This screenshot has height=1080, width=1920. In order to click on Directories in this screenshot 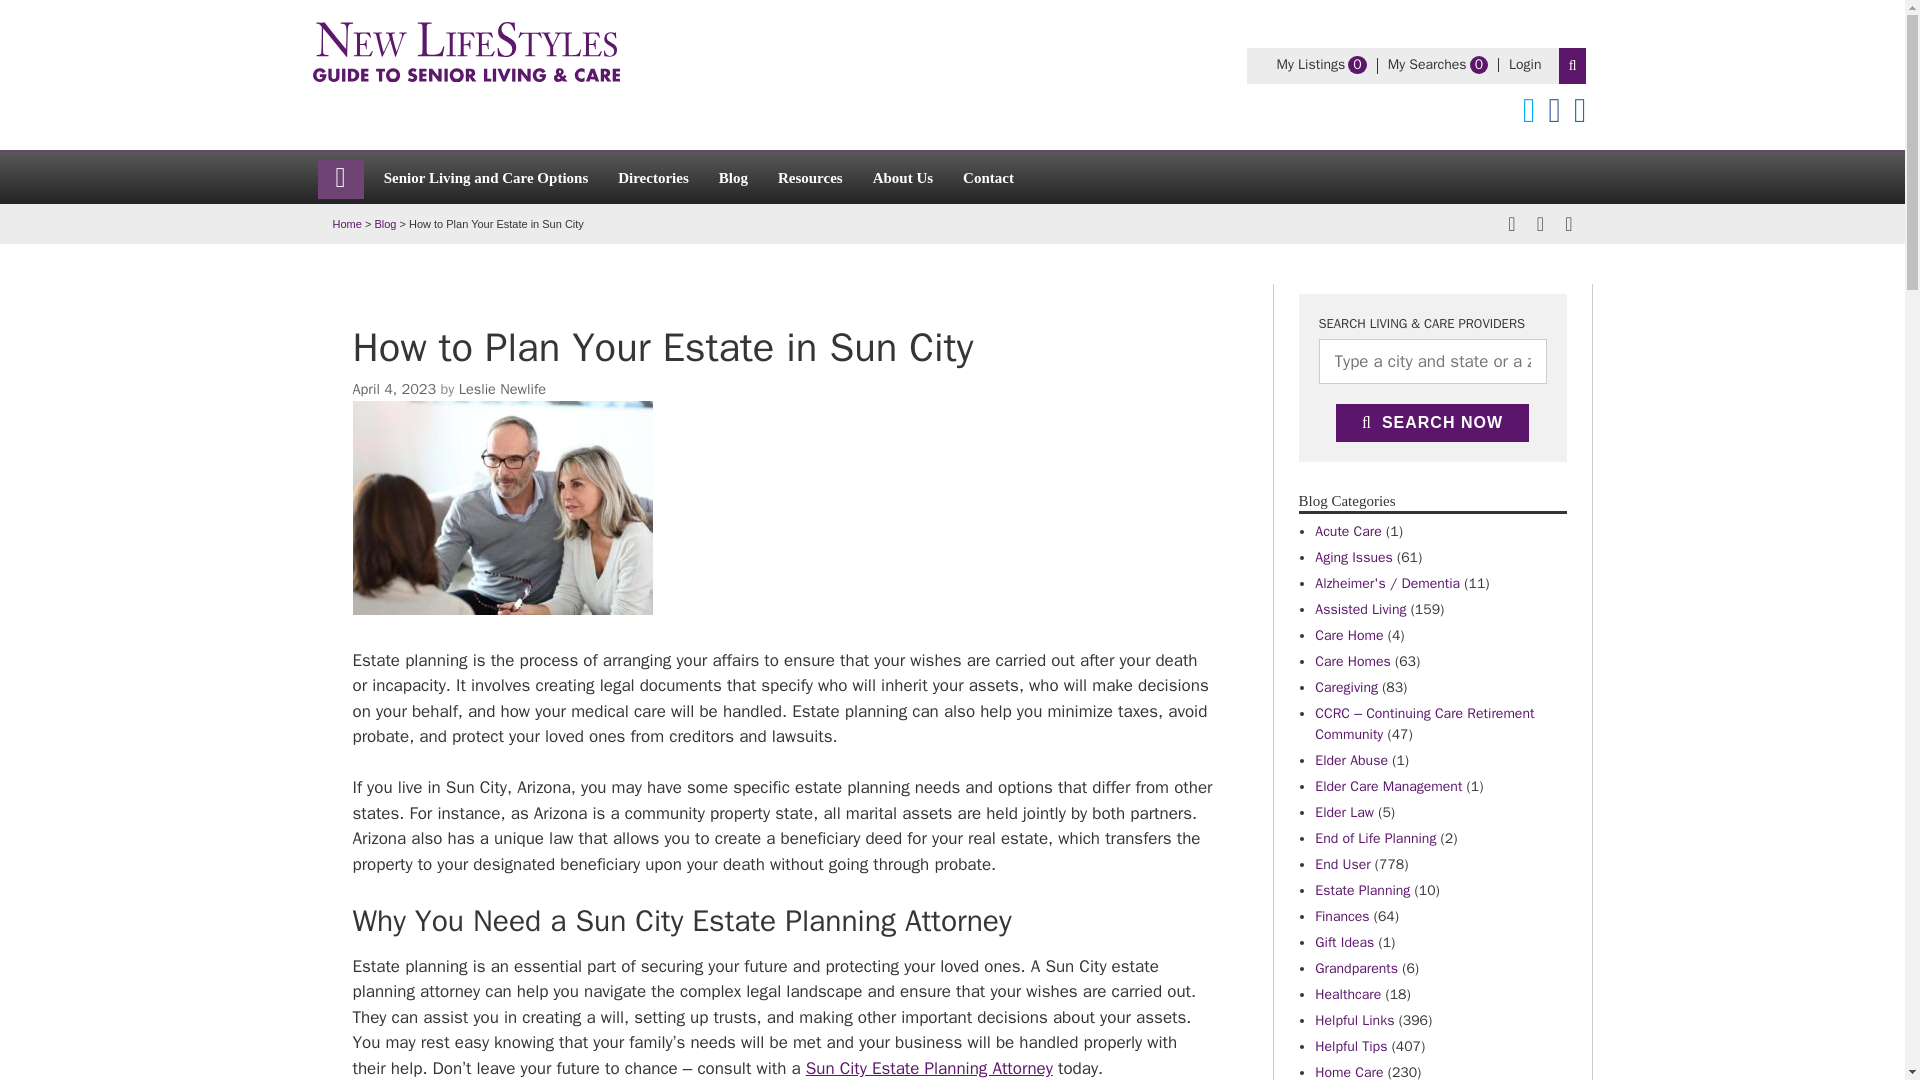, I will do `click(902, 176)`.